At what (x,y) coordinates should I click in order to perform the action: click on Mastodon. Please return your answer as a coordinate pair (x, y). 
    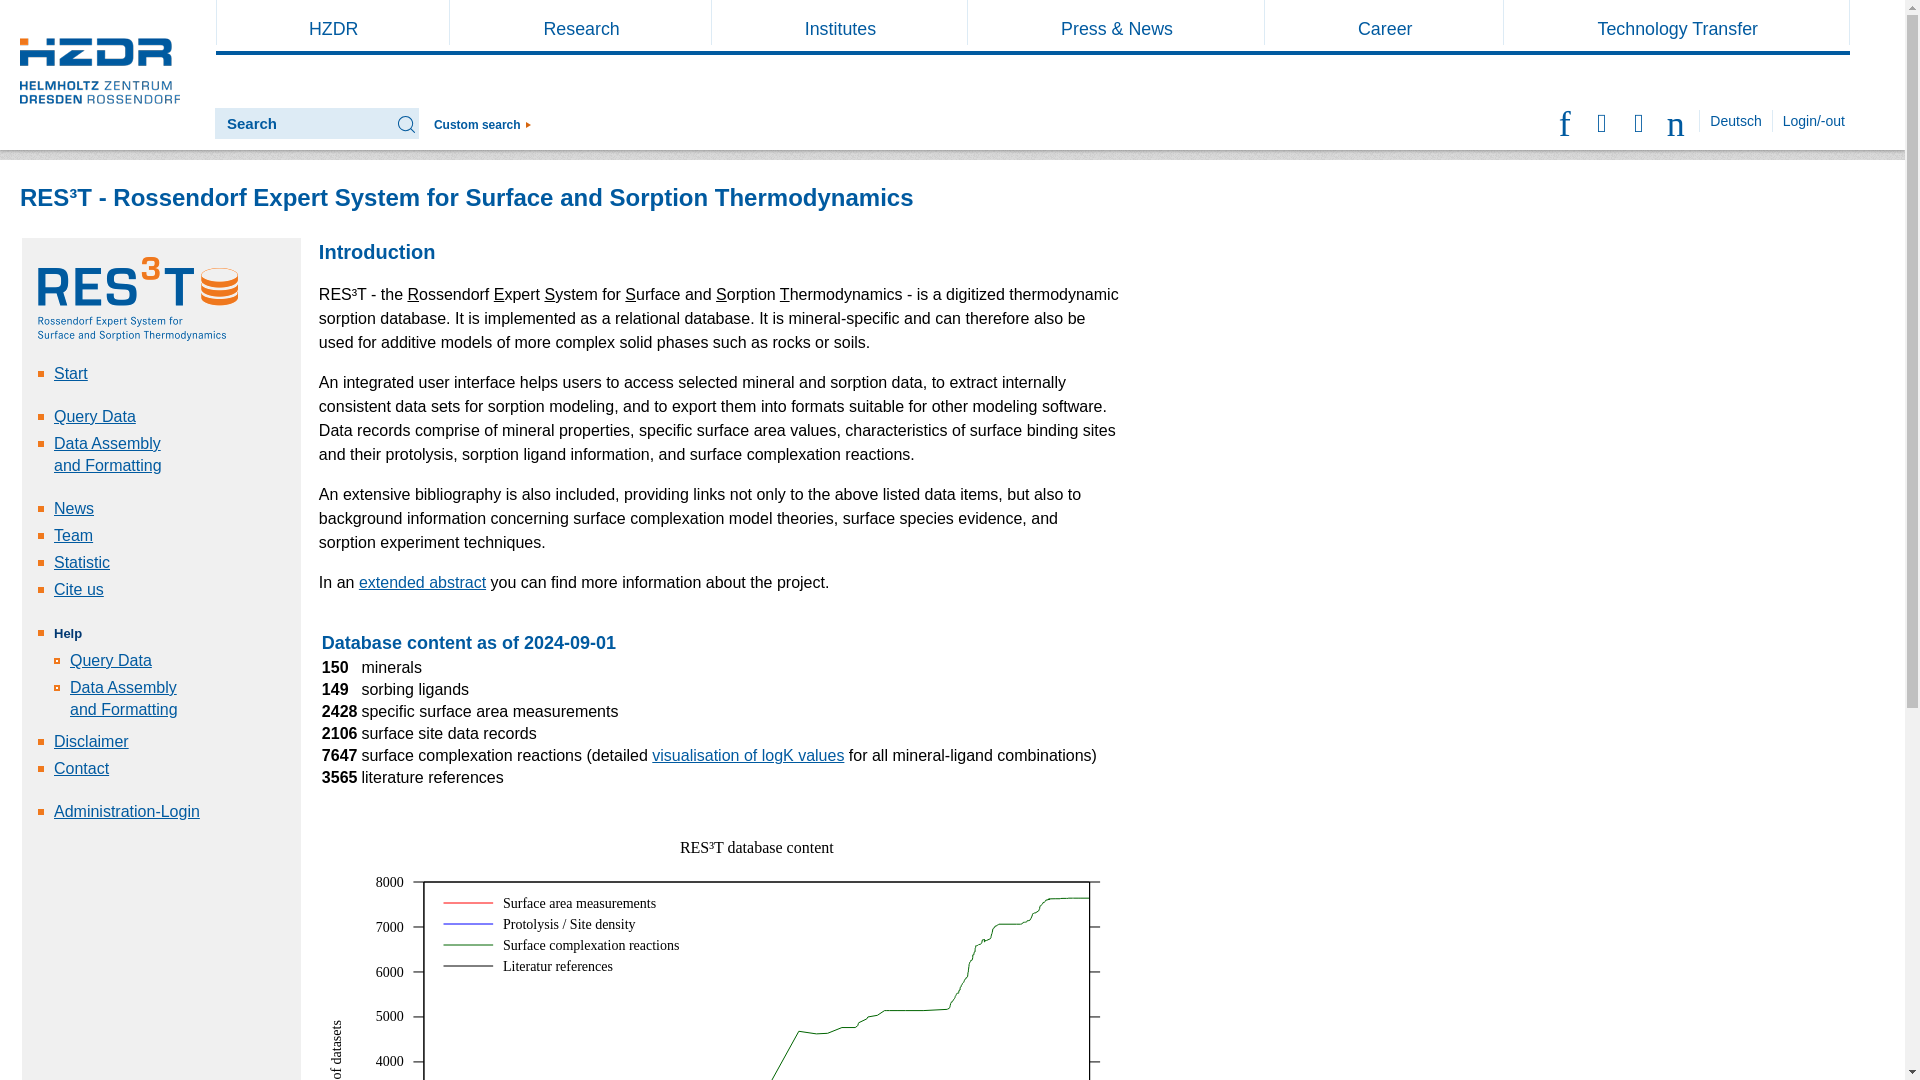
    Looking at the image, I should click on (1602, 120).